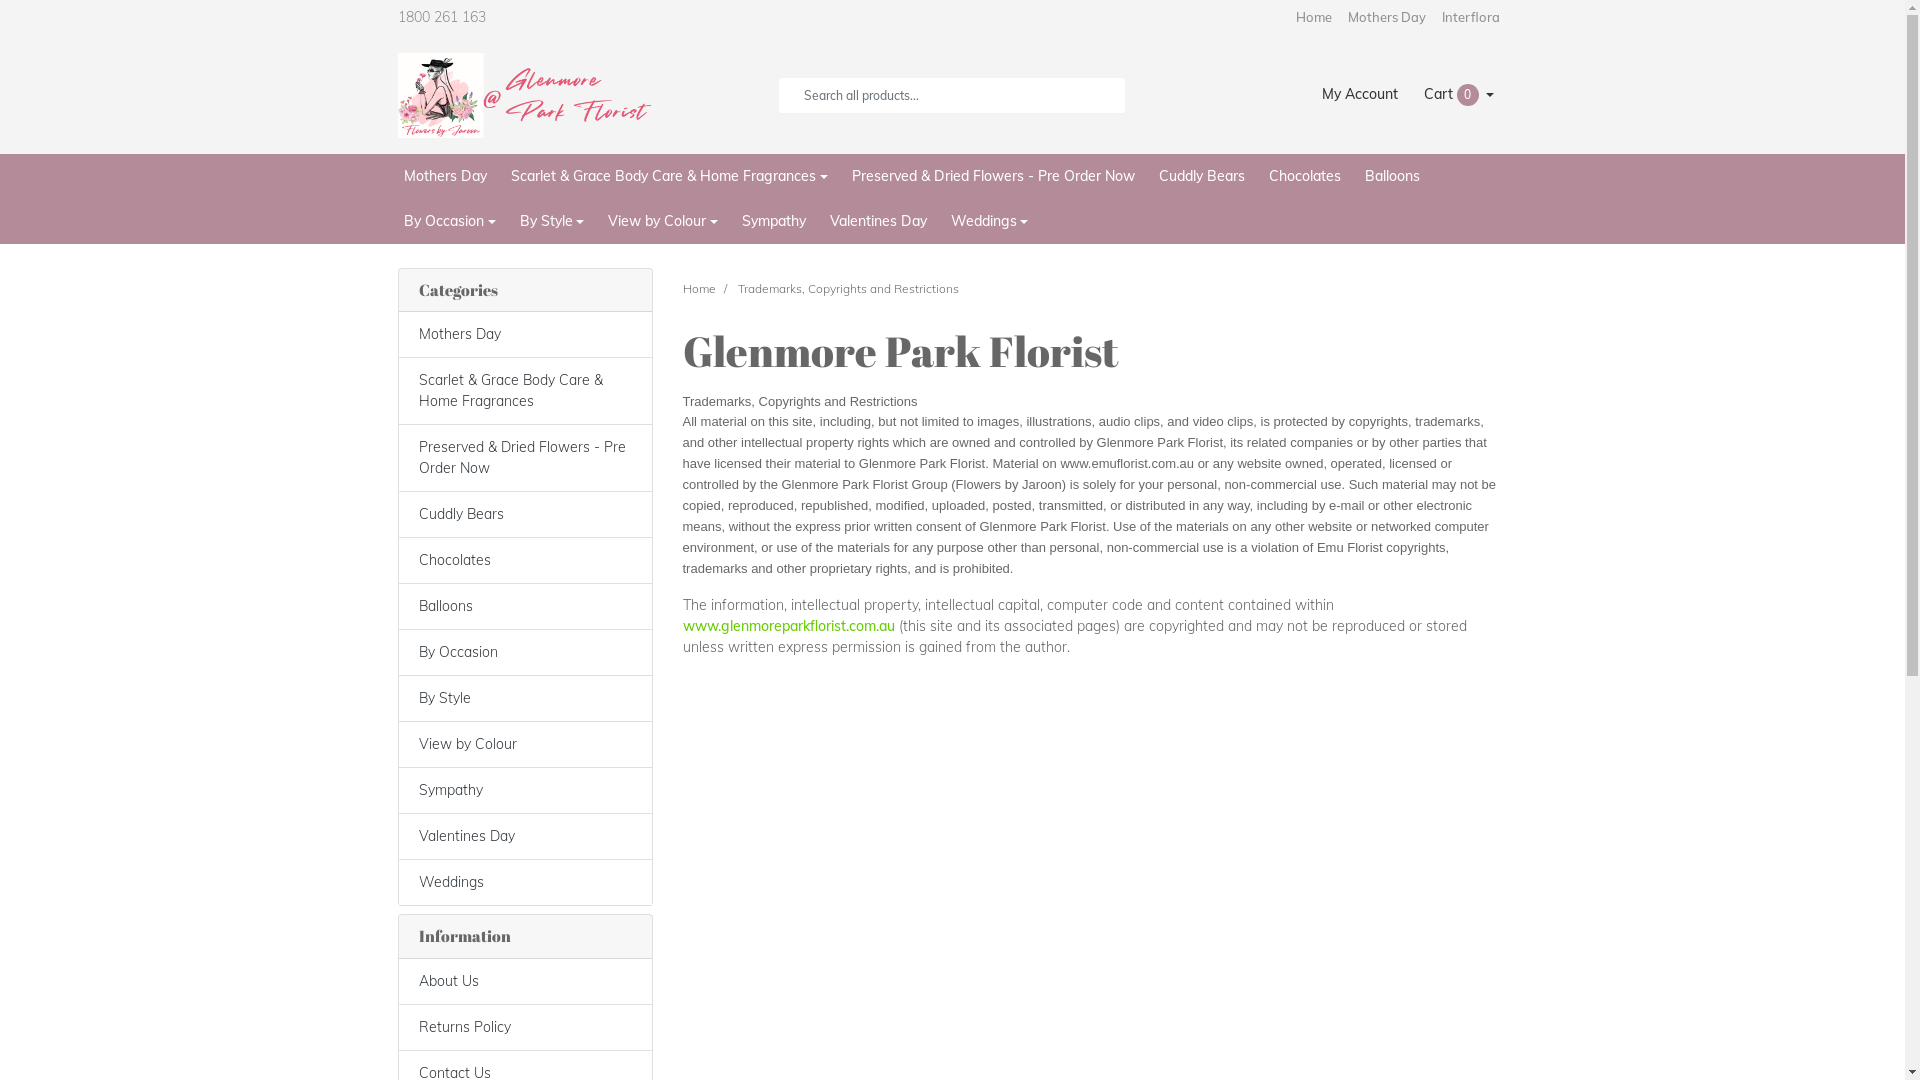 The height and width of the screenshot is (1080, 1920). Describe the element at coordinates (524, 790) in the screenshot. I see `Sympathy` at that location.